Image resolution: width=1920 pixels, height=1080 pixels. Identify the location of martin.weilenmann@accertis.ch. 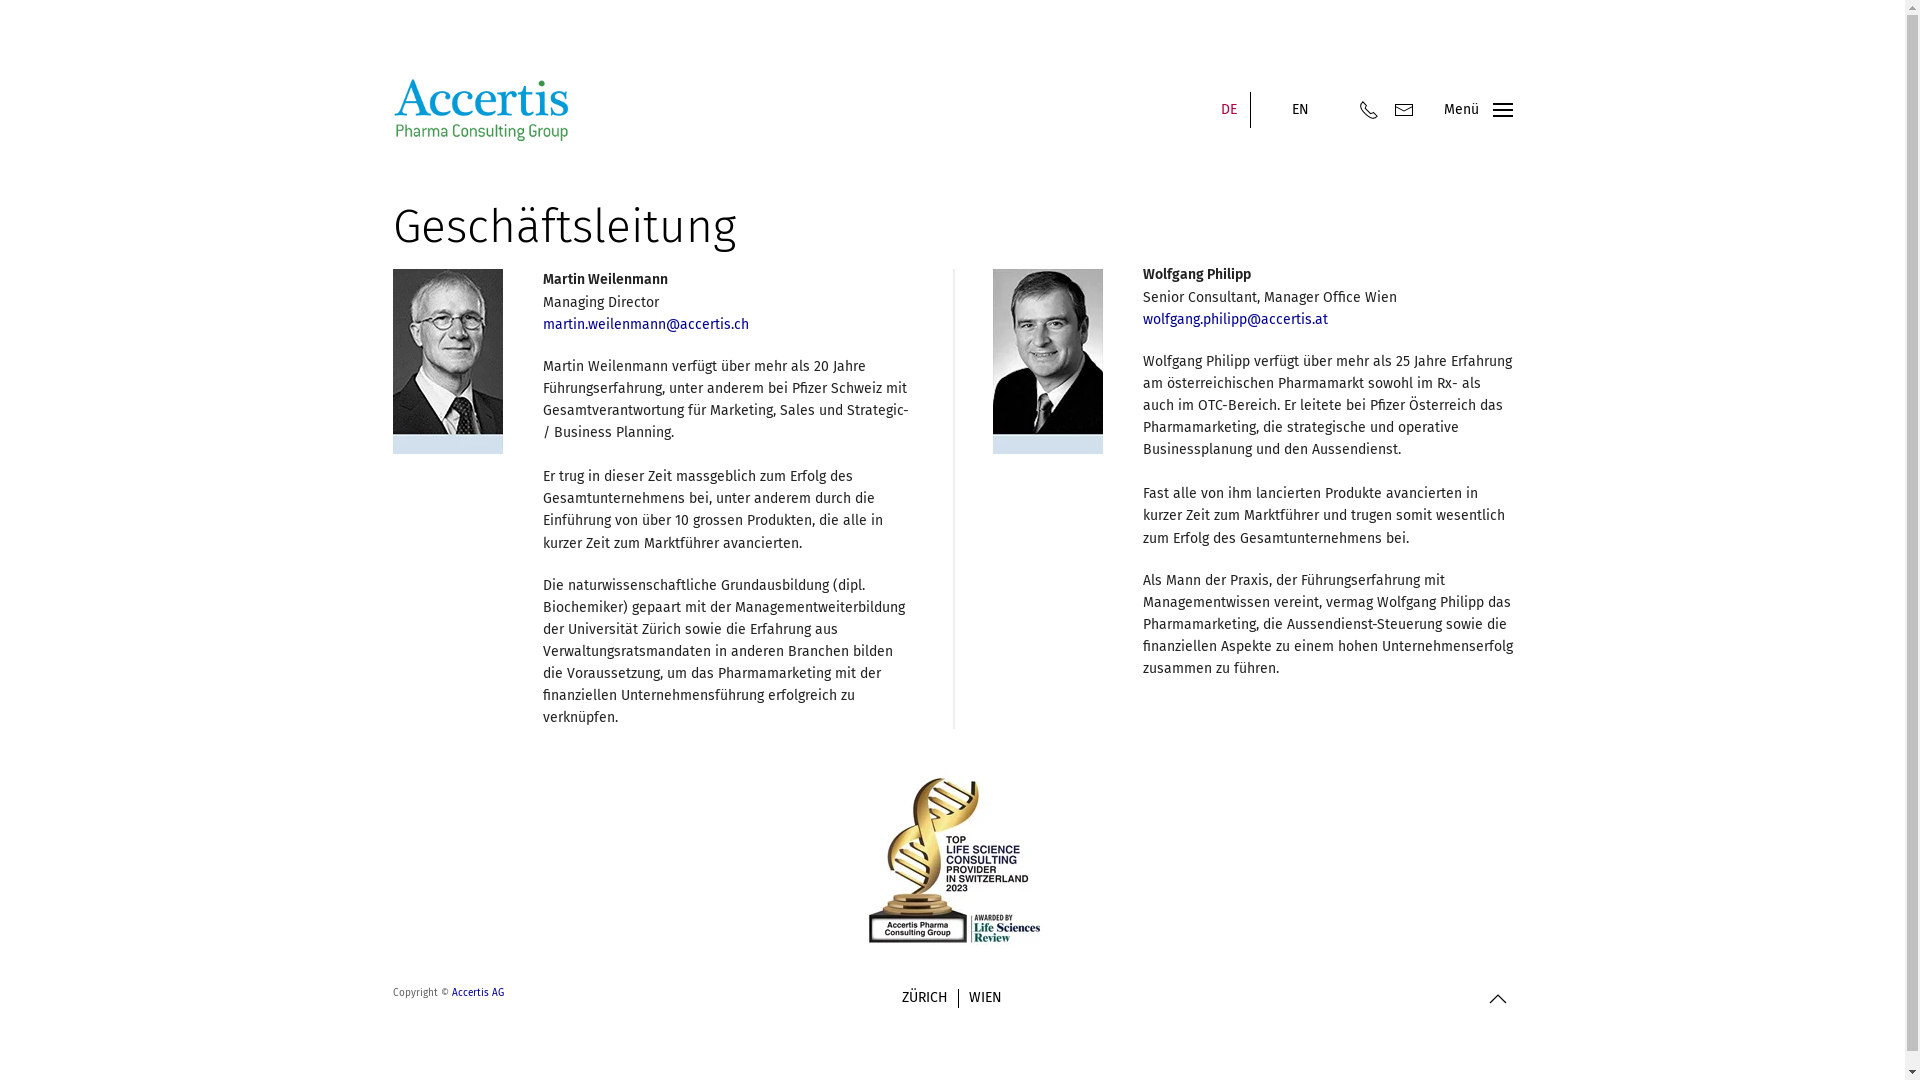
(645, 324).